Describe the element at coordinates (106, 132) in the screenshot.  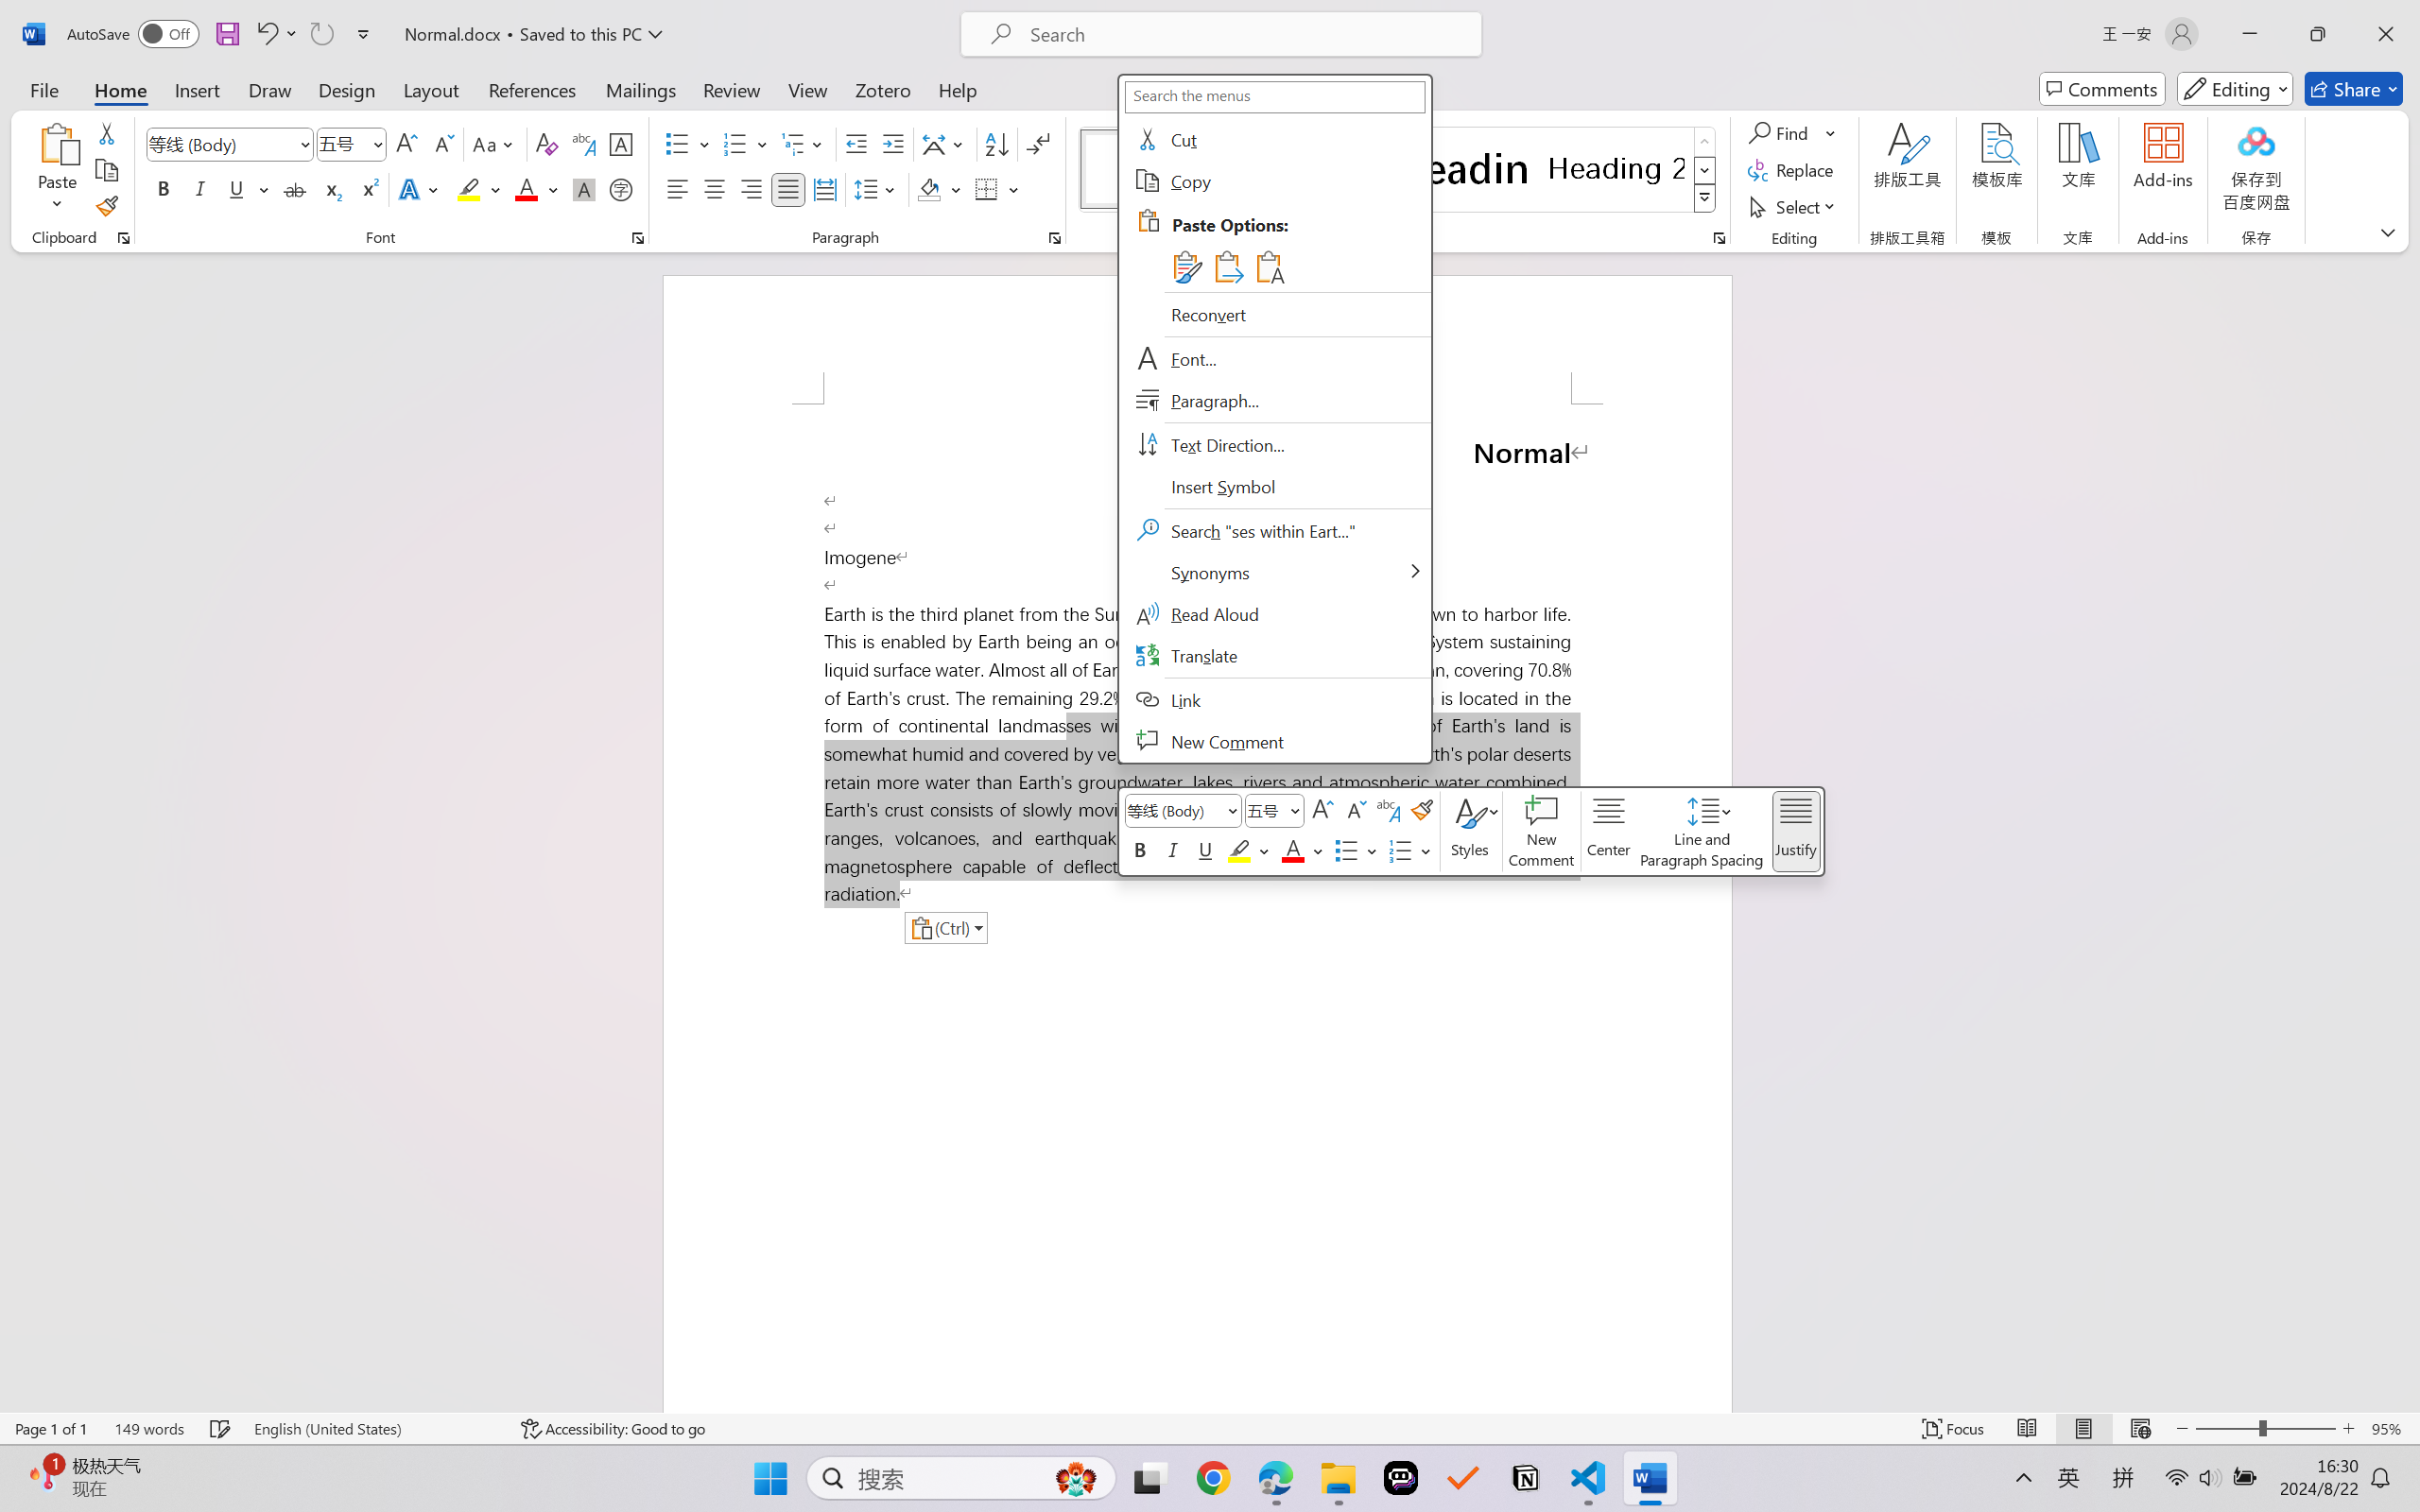
I see `Cut` at that location.